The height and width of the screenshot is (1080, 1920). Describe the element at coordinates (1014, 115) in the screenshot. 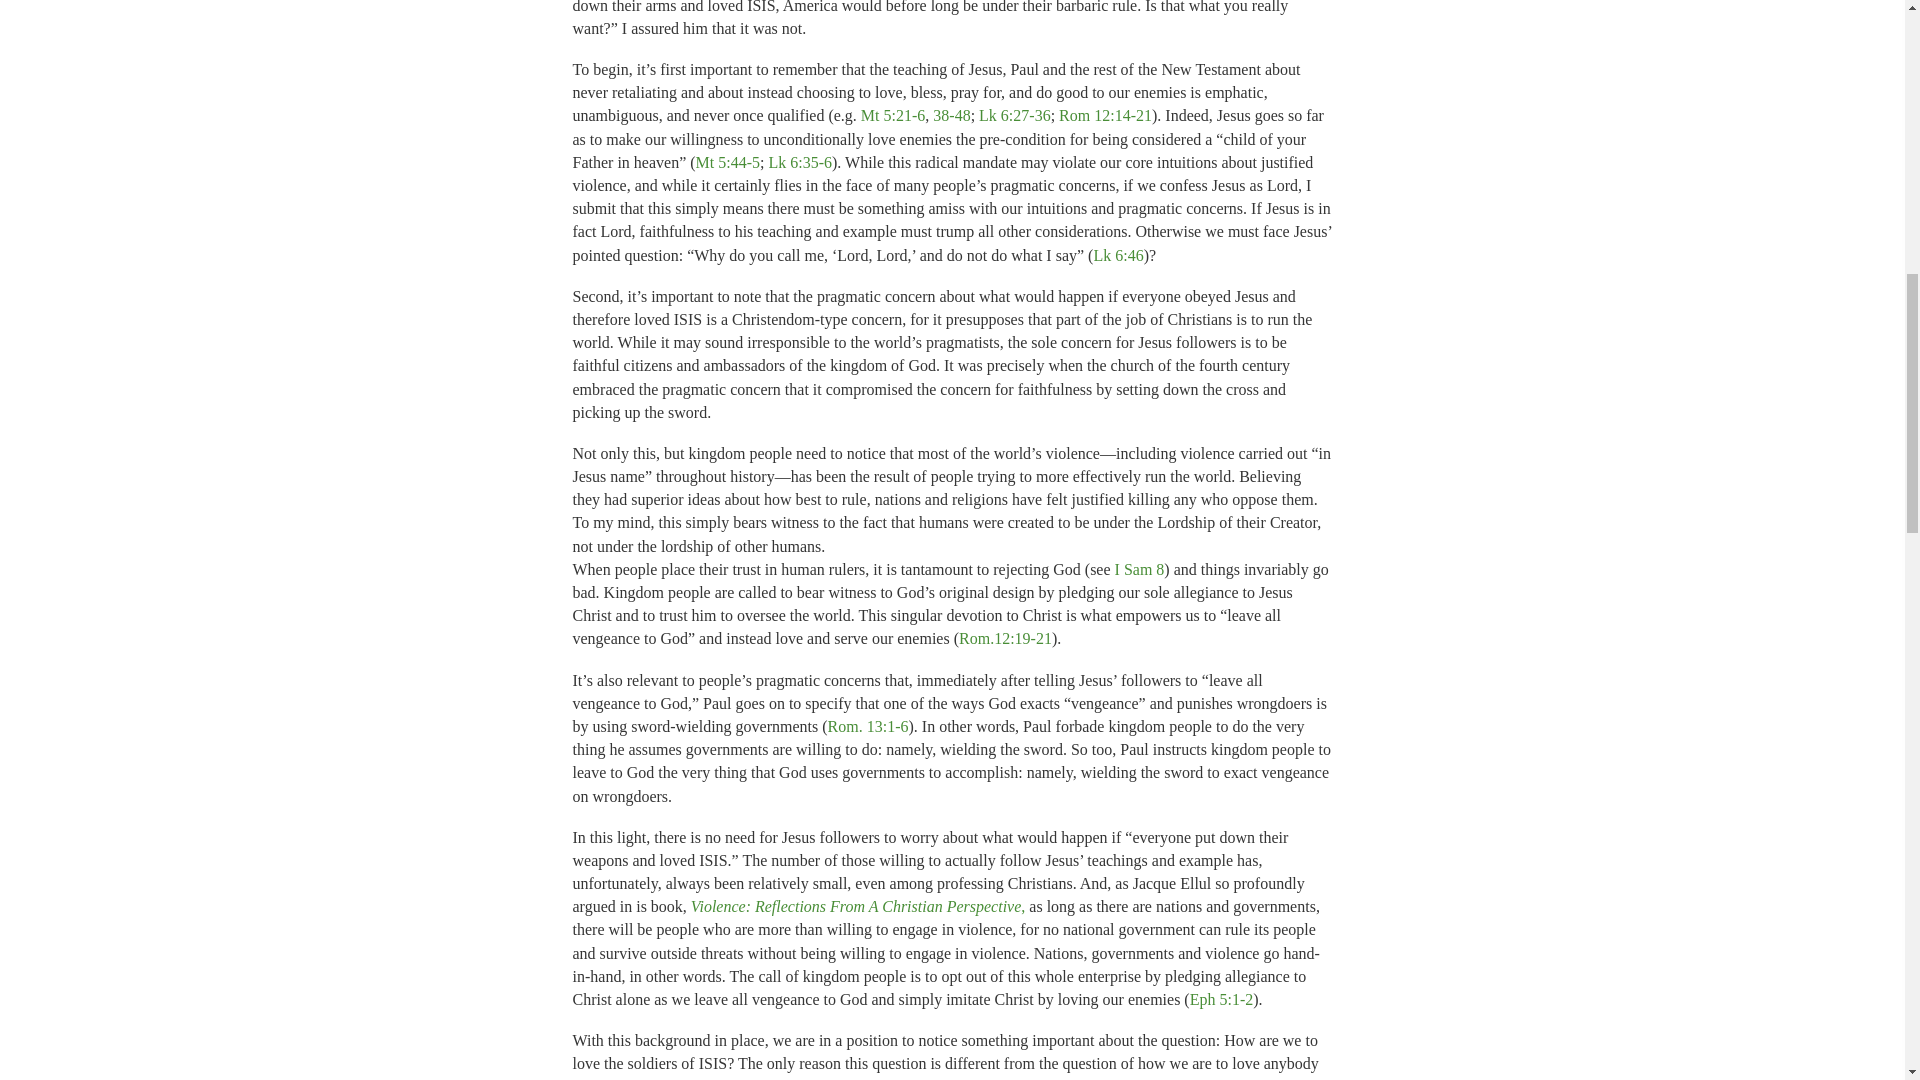

I see `Lk 6:27-36` at that location.